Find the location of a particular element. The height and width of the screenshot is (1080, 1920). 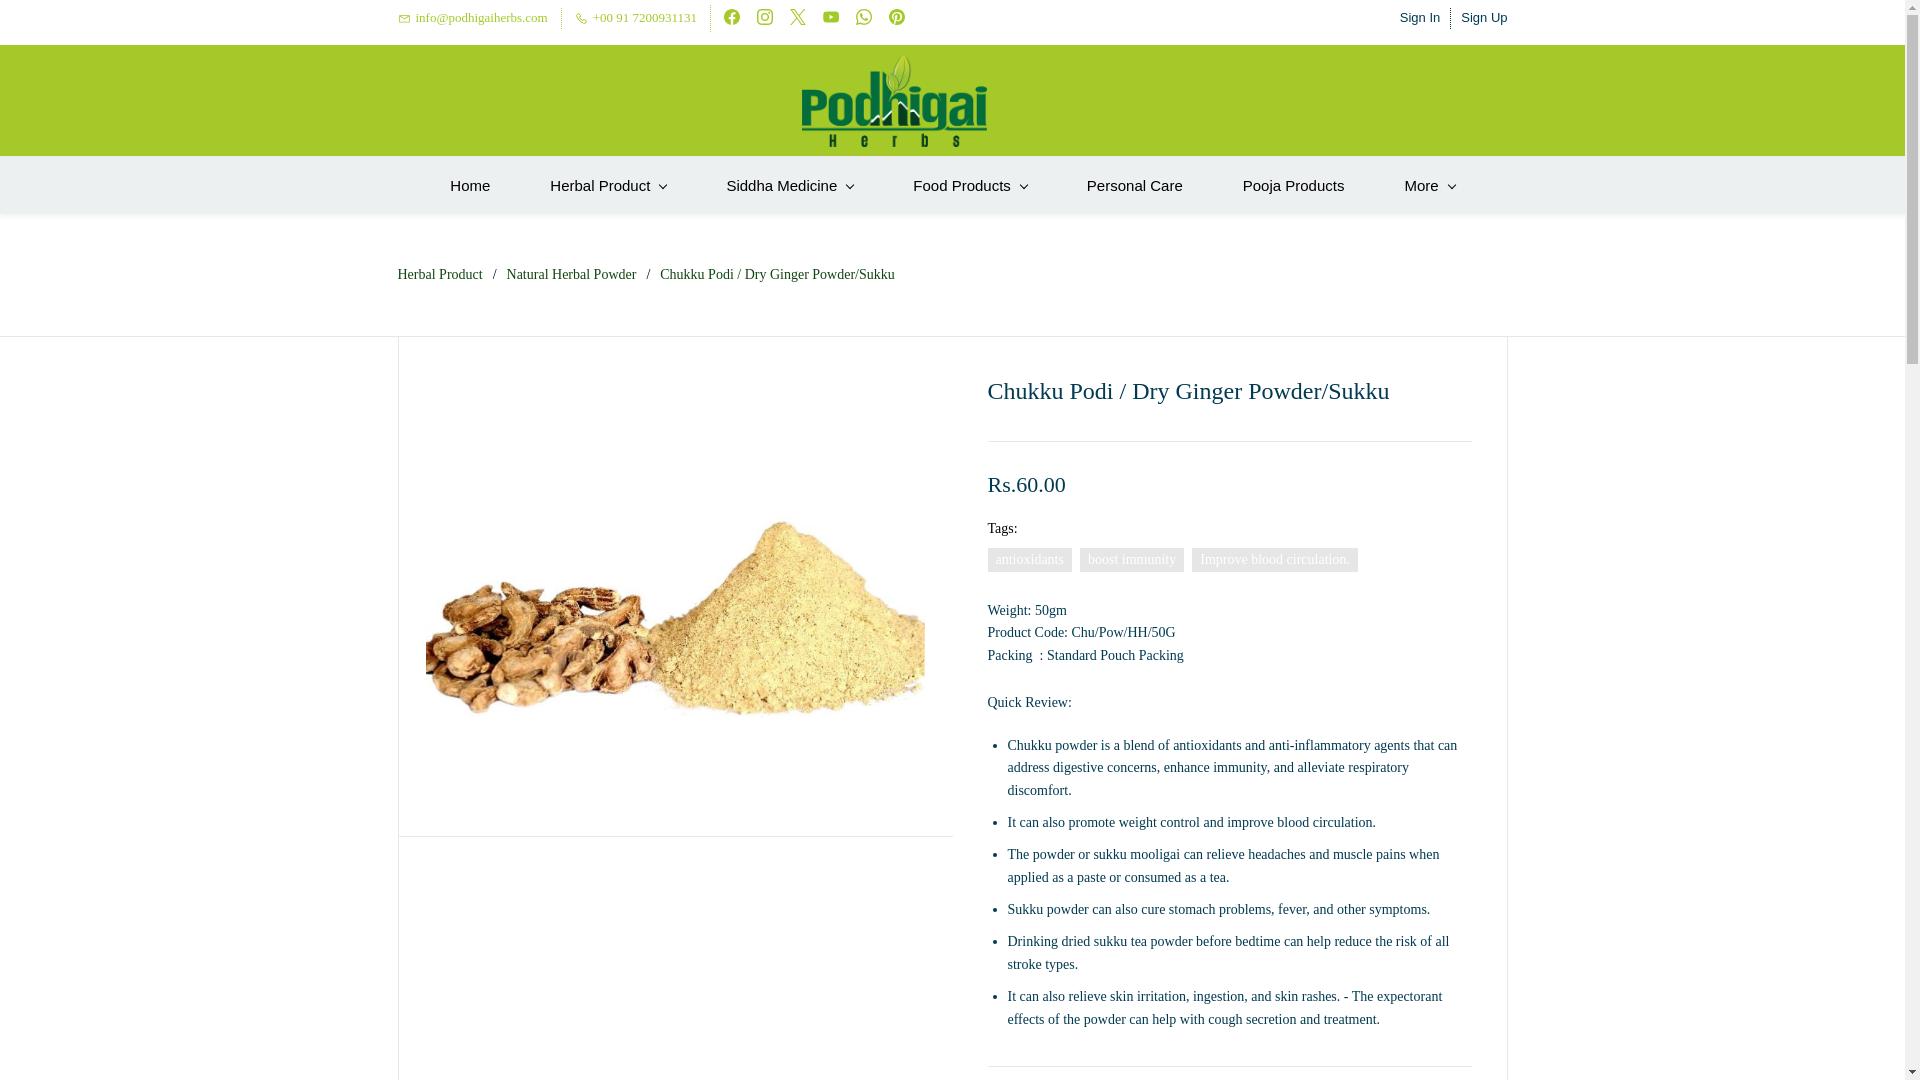

Personal Care is located at coordinates (1134, 184).